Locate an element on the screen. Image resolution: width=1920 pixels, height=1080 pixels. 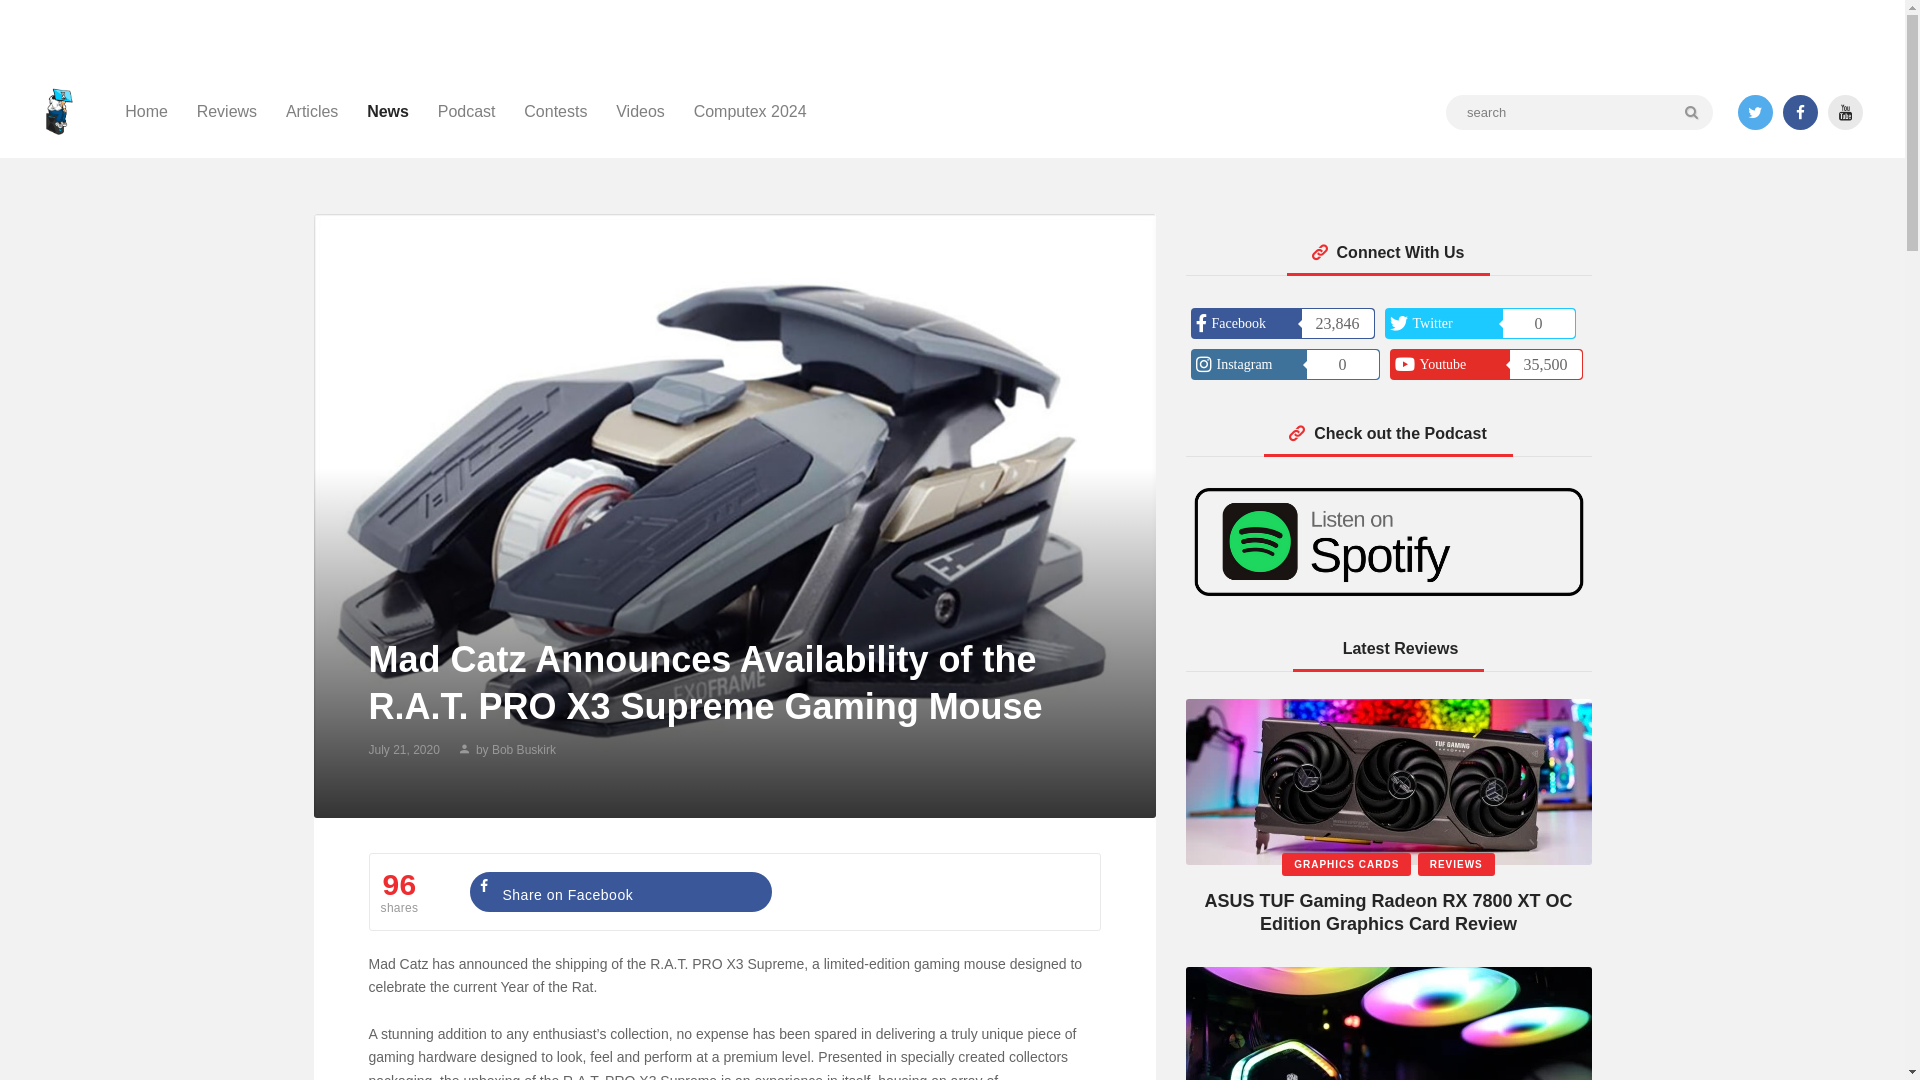
Home is located at coordinates (146, 112).